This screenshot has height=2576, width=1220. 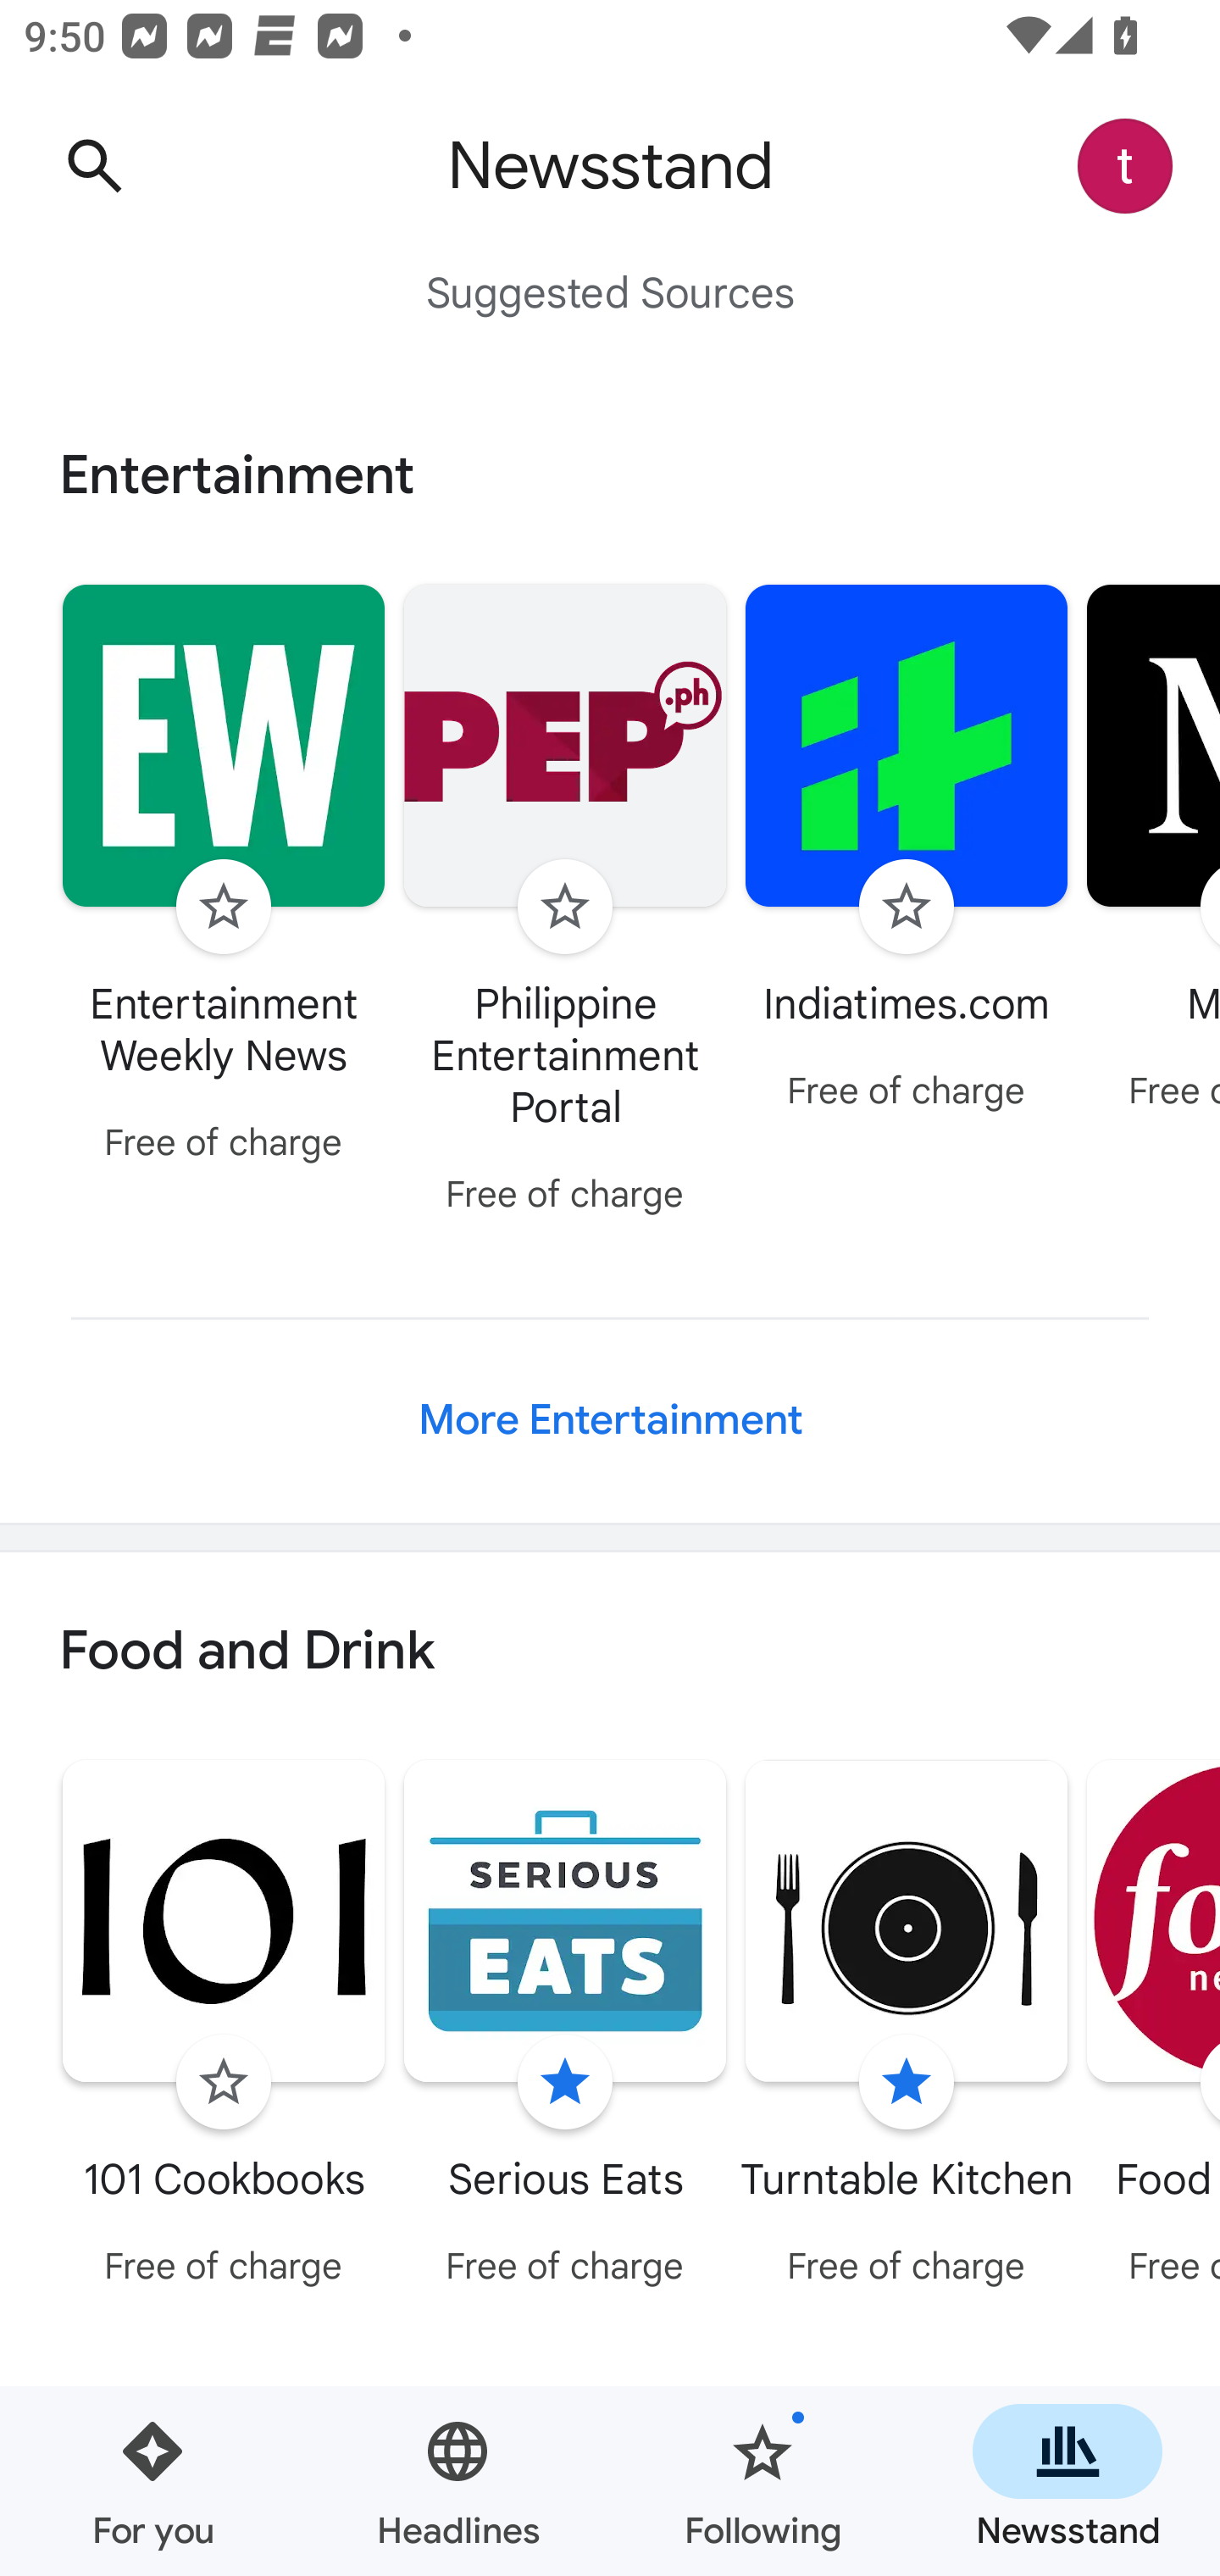 I want to click on For you, so click(x=152, y=2481).